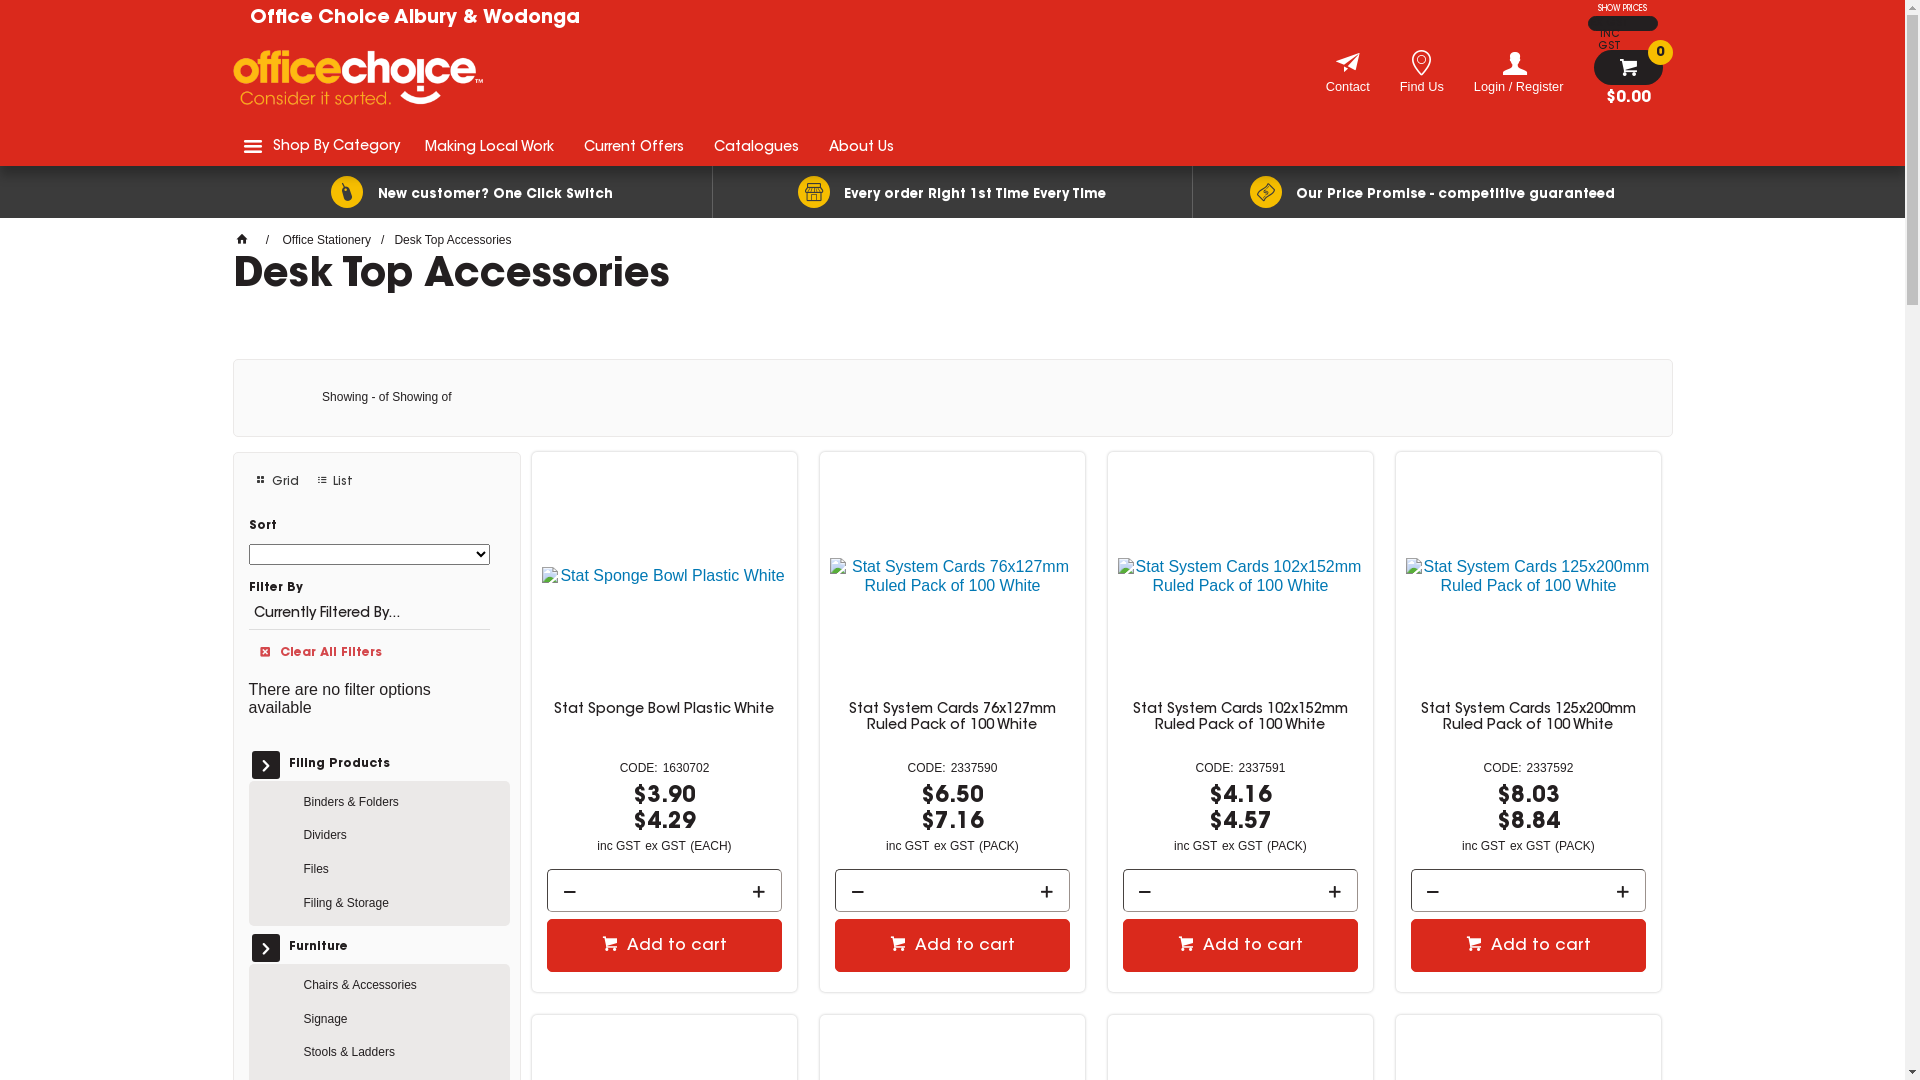  What do you see at coordinates (401, 986) in the screenshot?
I see `Chairs & Accessories` at bounding box center [401, 986].